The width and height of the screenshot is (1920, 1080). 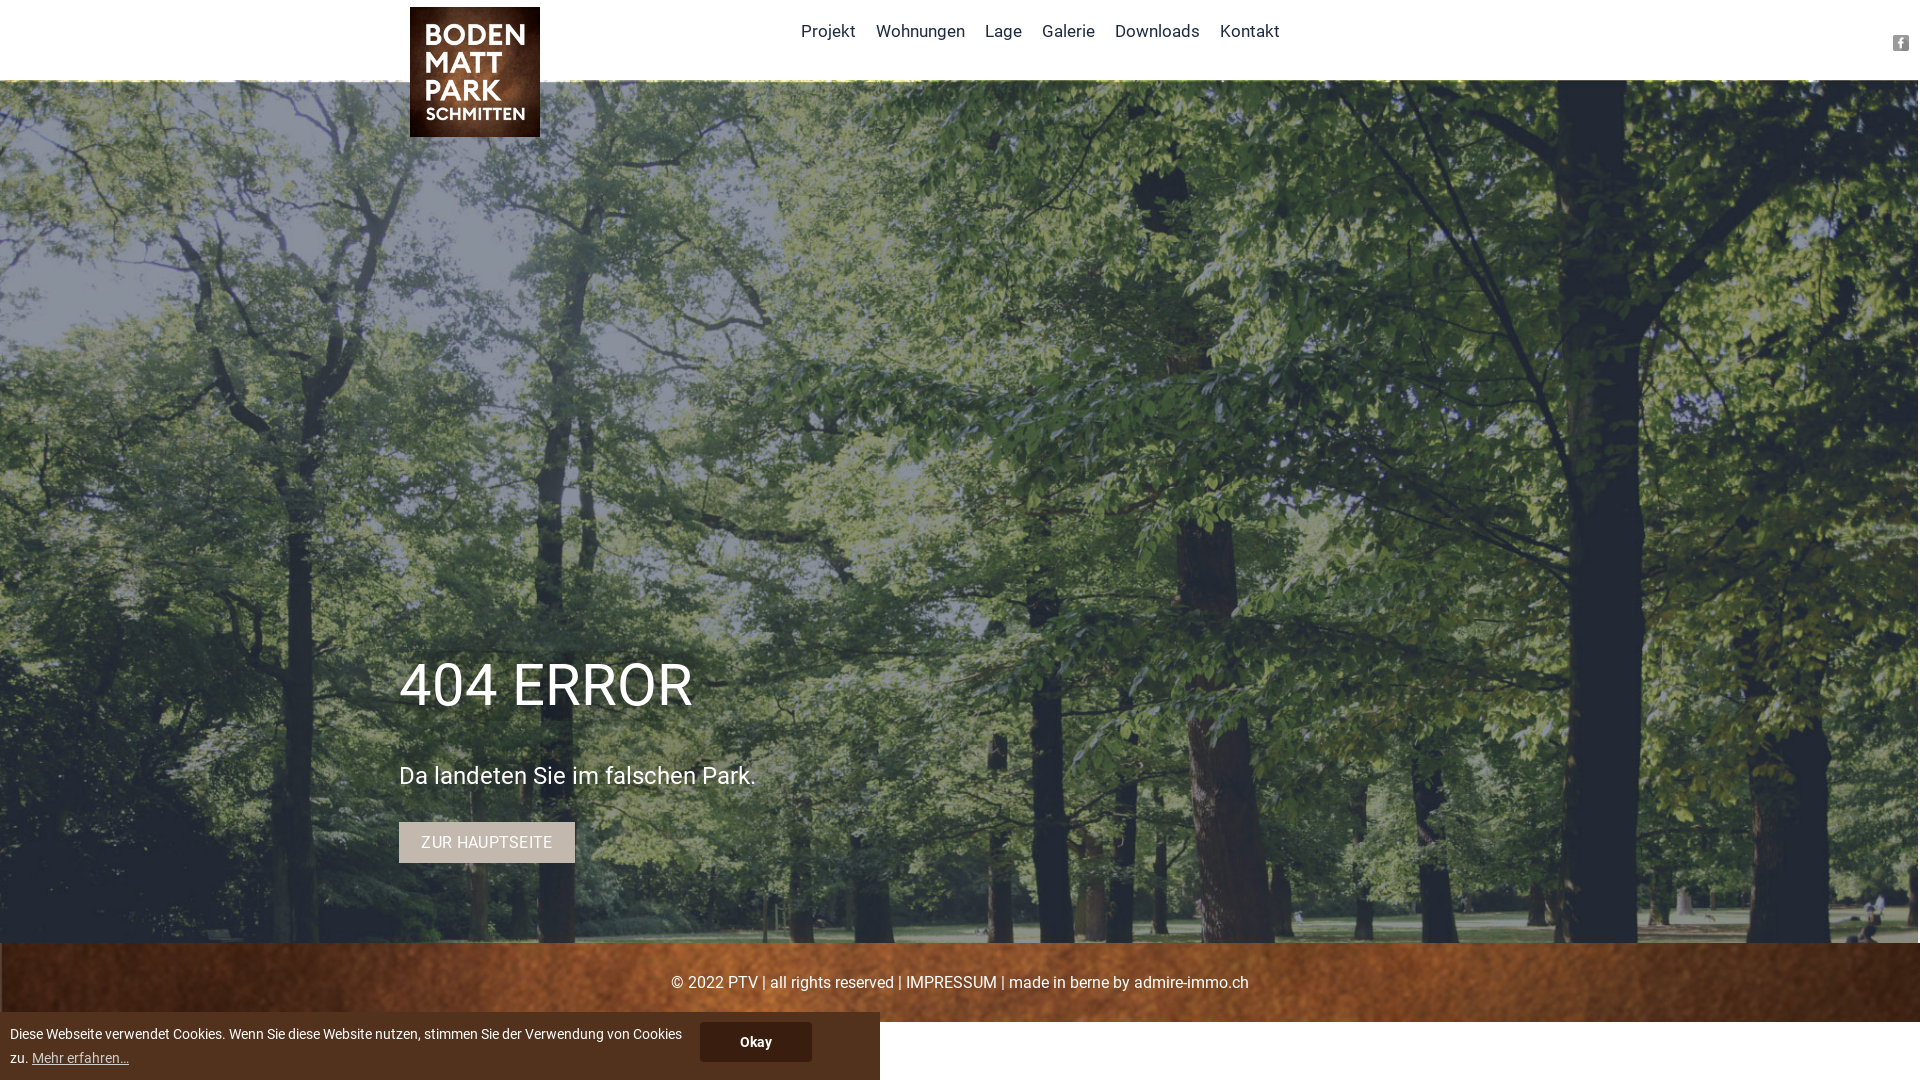 What do you see at coordinates (487, 842) in the screenshot?
I see `ZUR HAUPTSEITE` at bounding box center [487, 842].